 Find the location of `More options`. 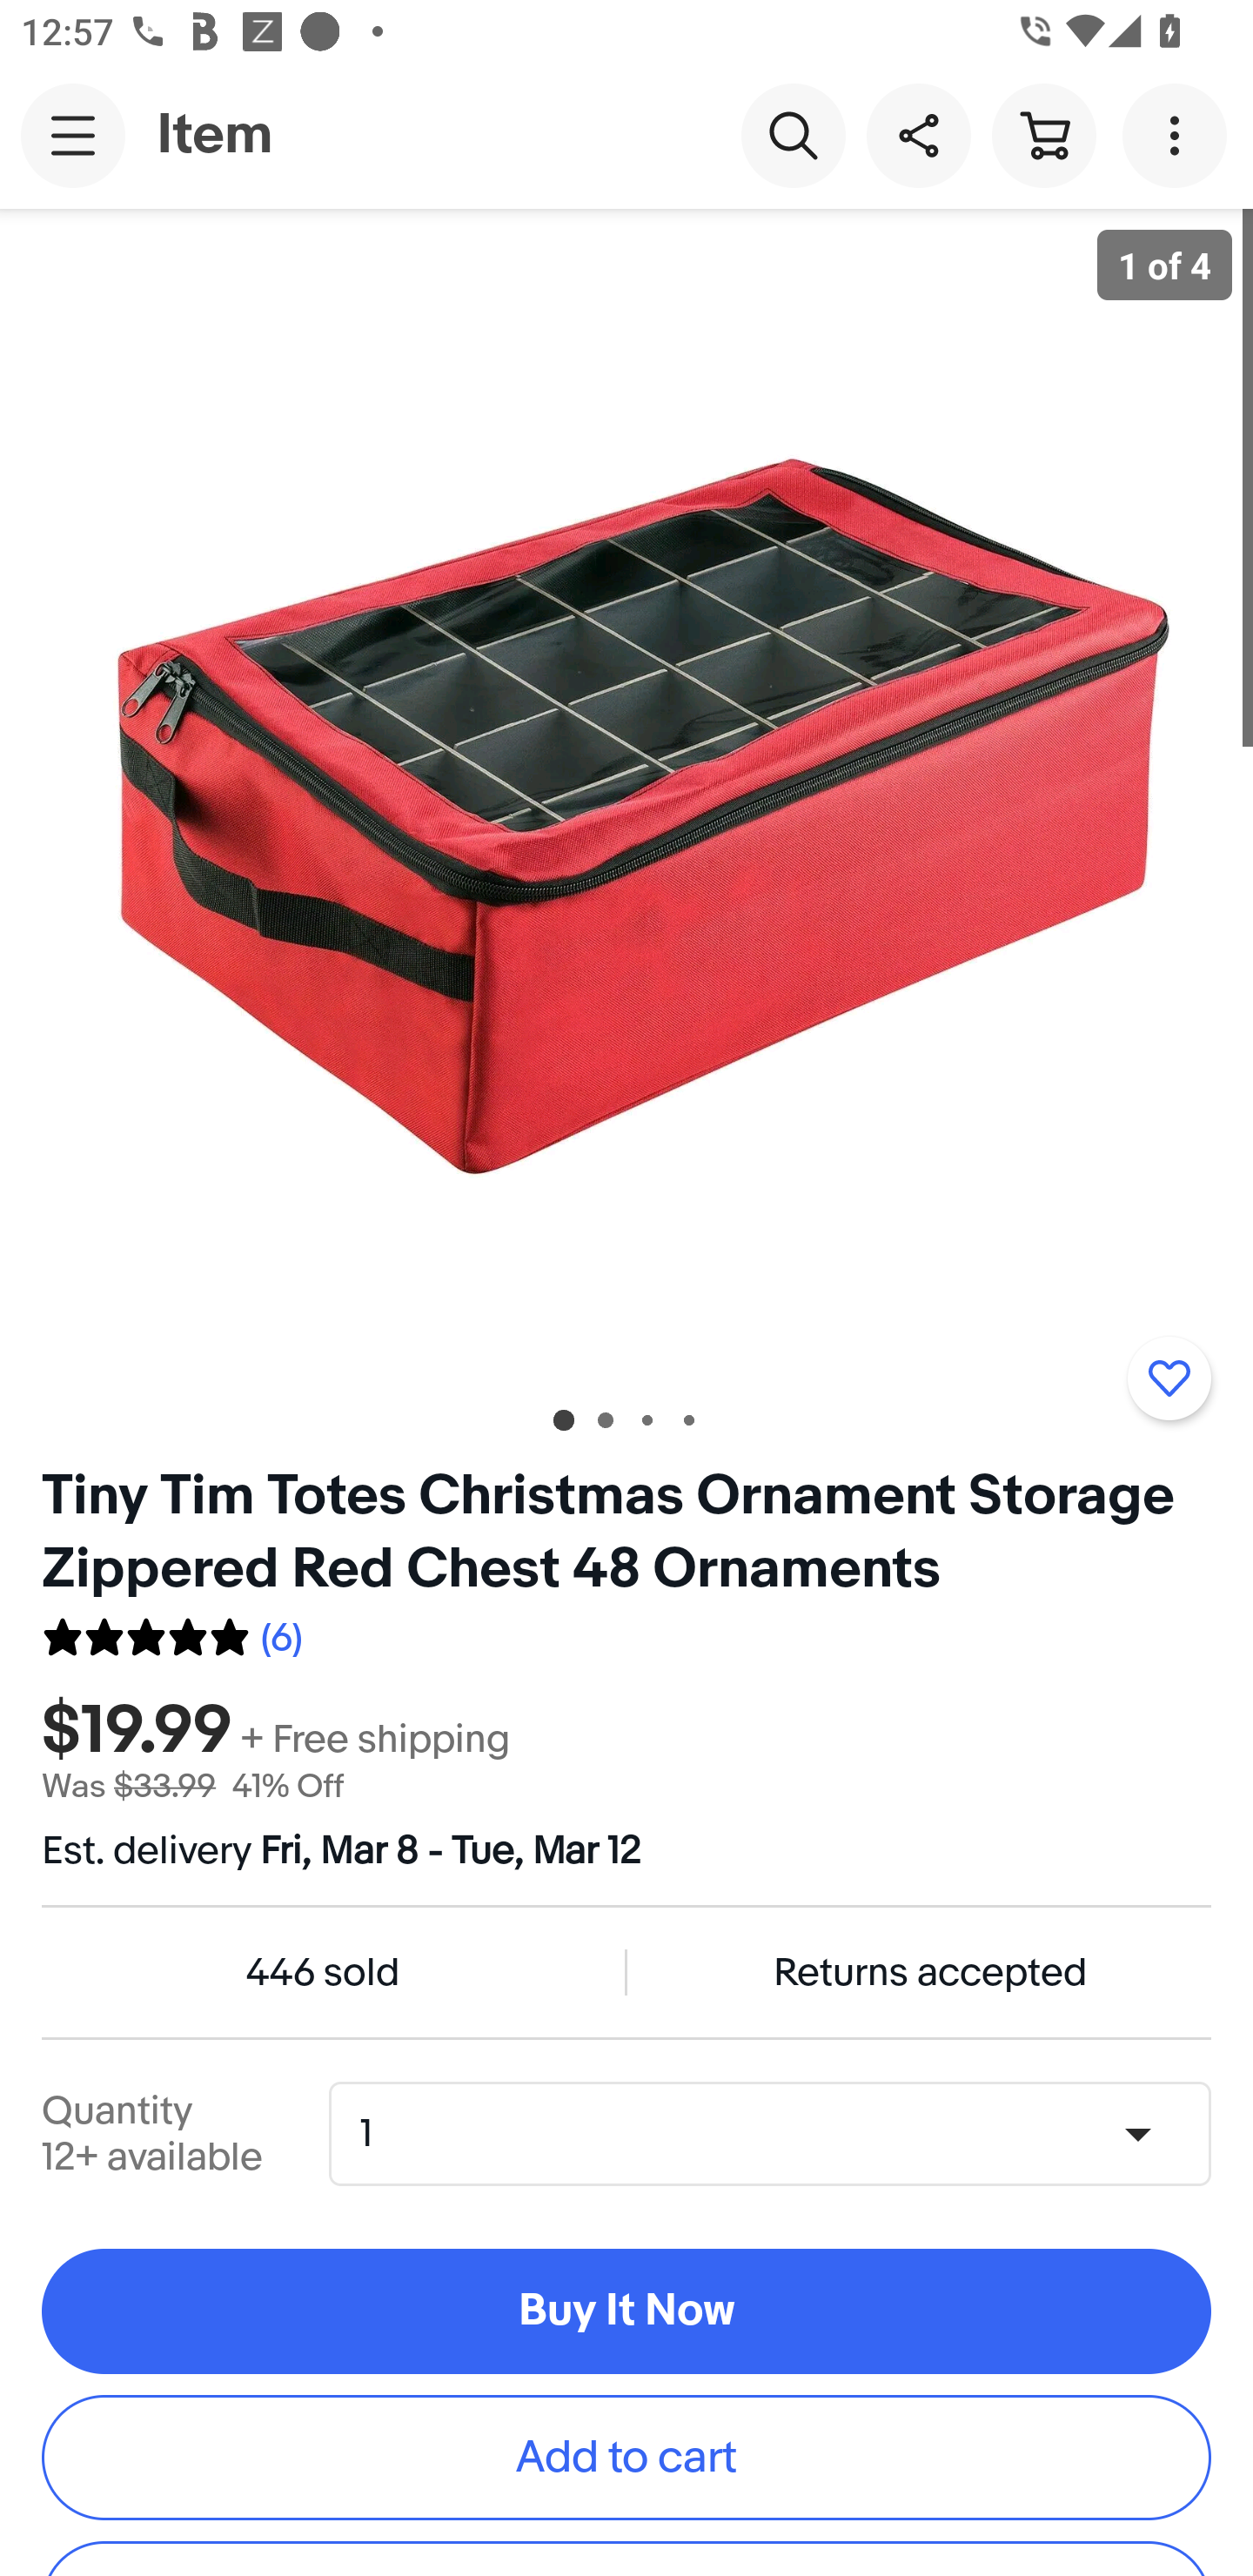

More options is located at coordinates (1180, 134).